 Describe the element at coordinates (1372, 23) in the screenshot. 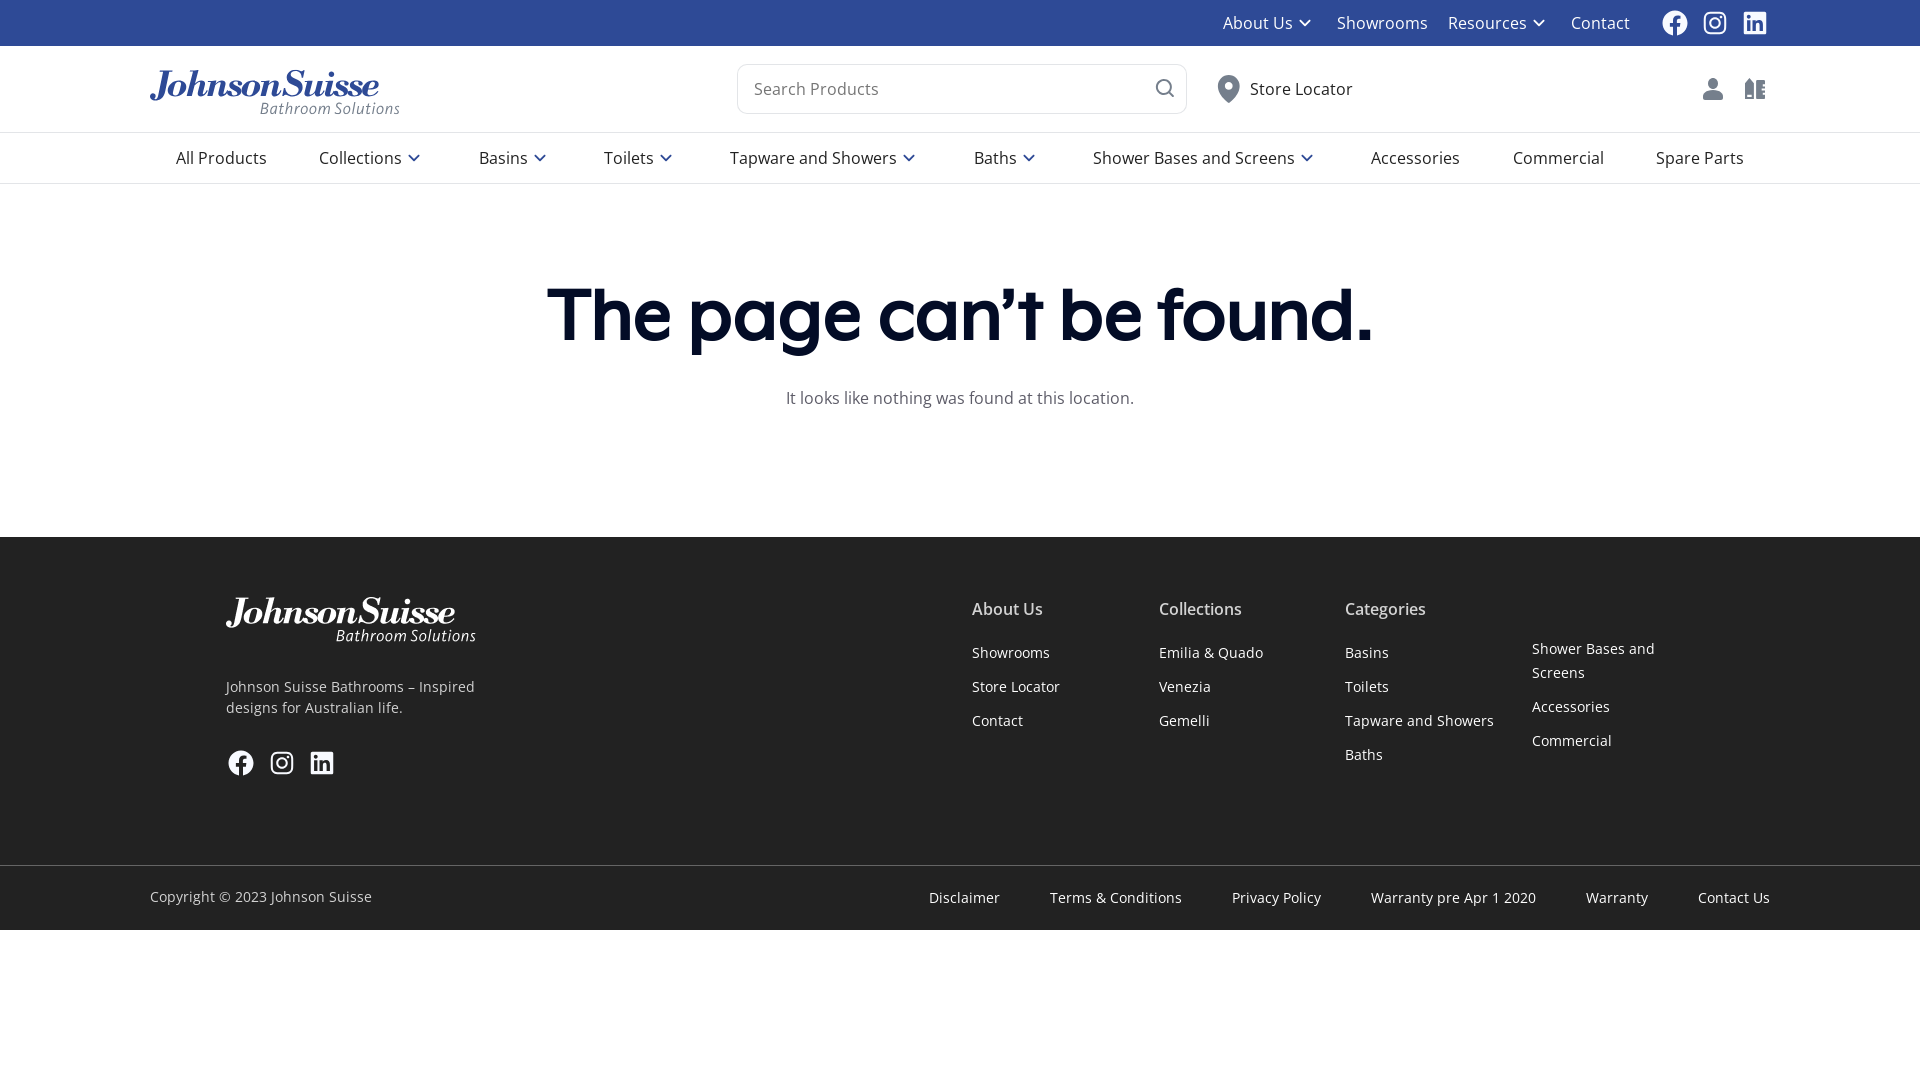

I see `Showrooms` at that location.